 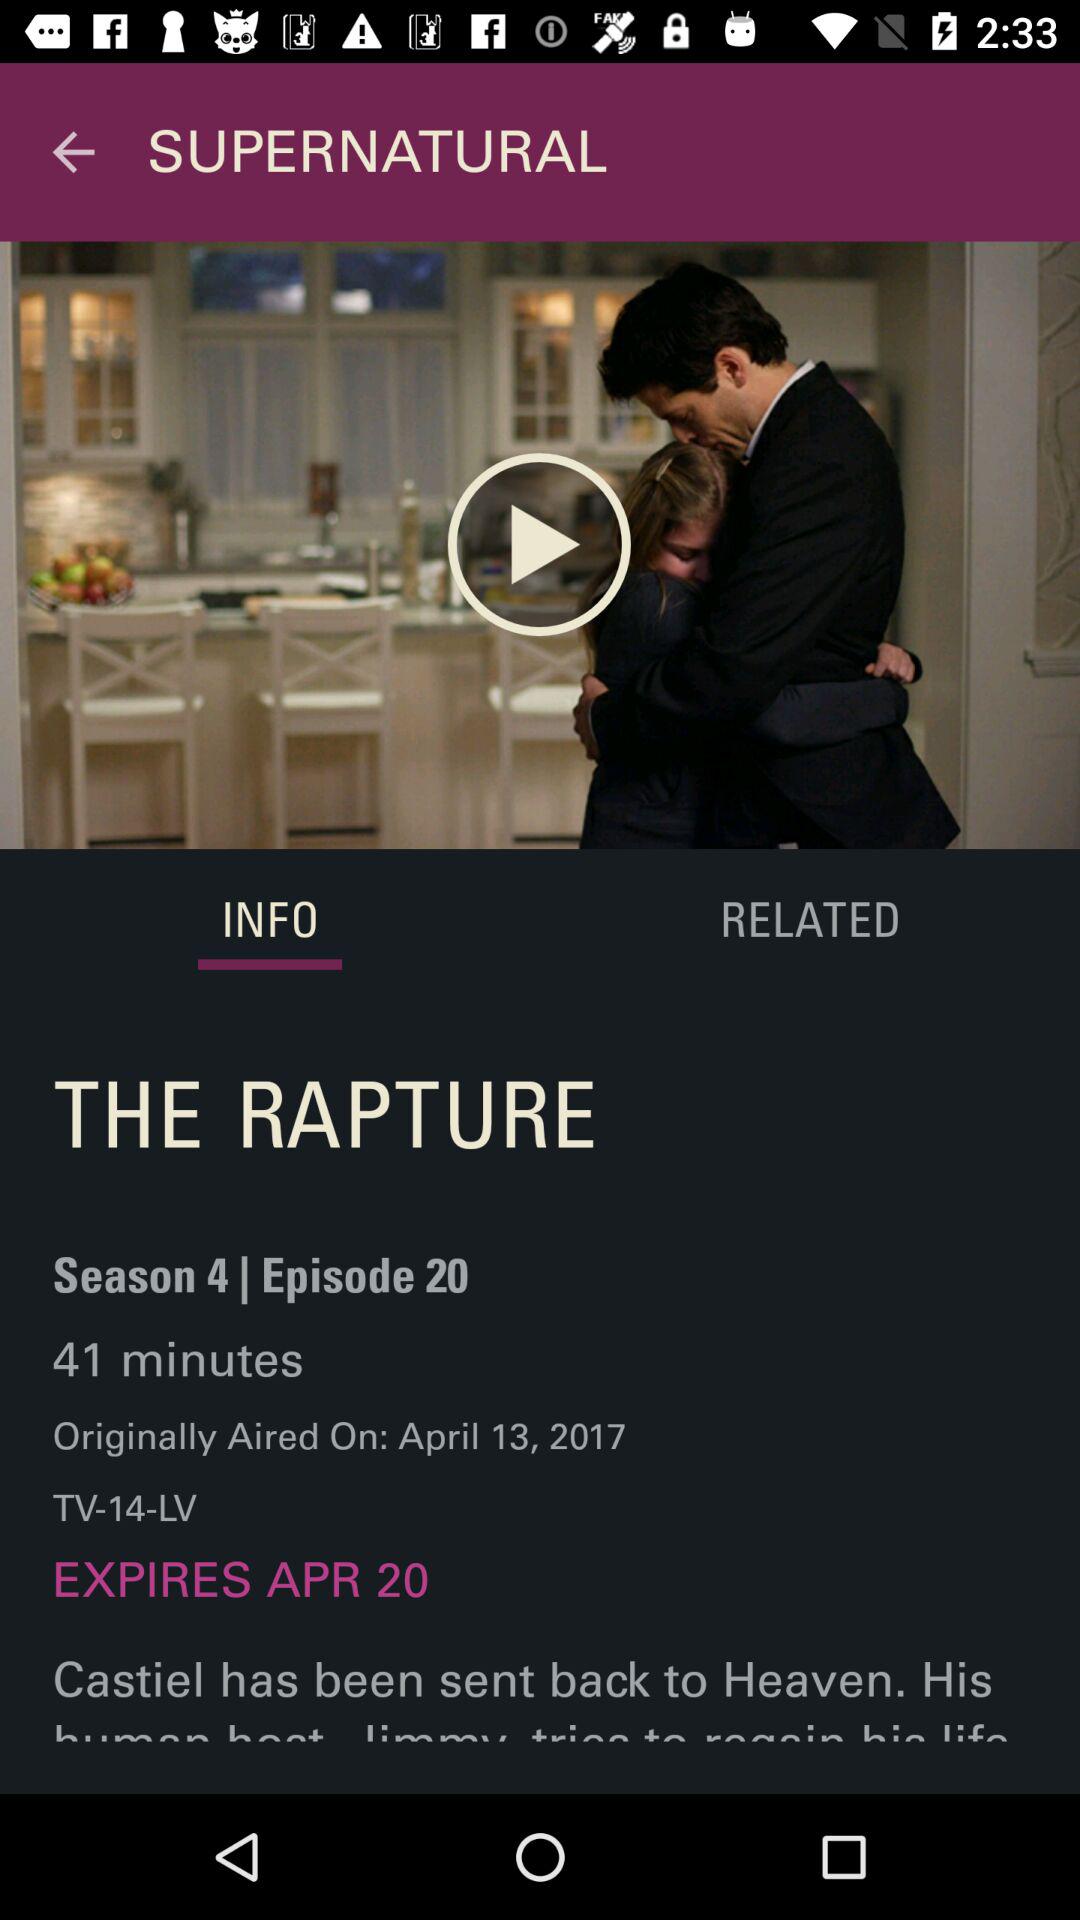 I want to click on select icon next to info, so click(x=809, y=922).